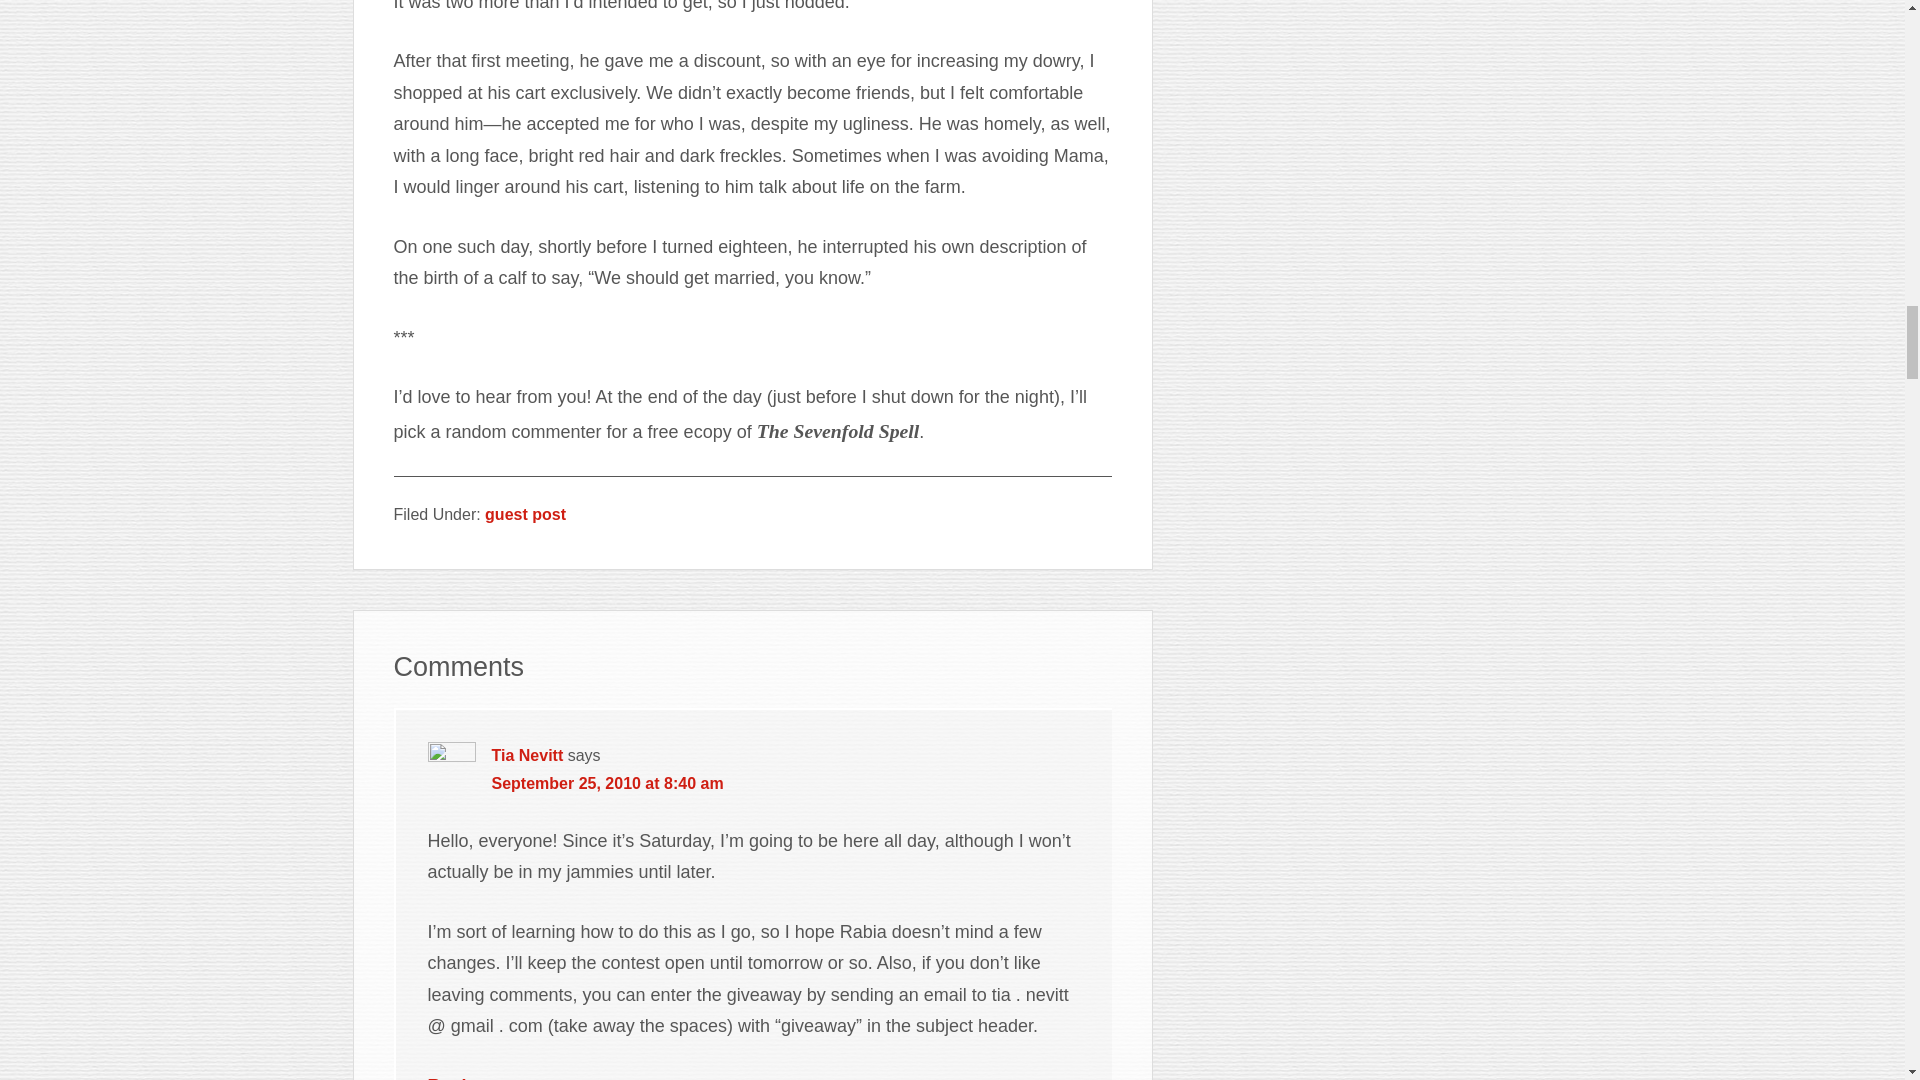 Image resolution: width=1920 pixels, height=1080 pixels. I want to click on September 25, 2010 at 8:40 am, so click(607, 783).